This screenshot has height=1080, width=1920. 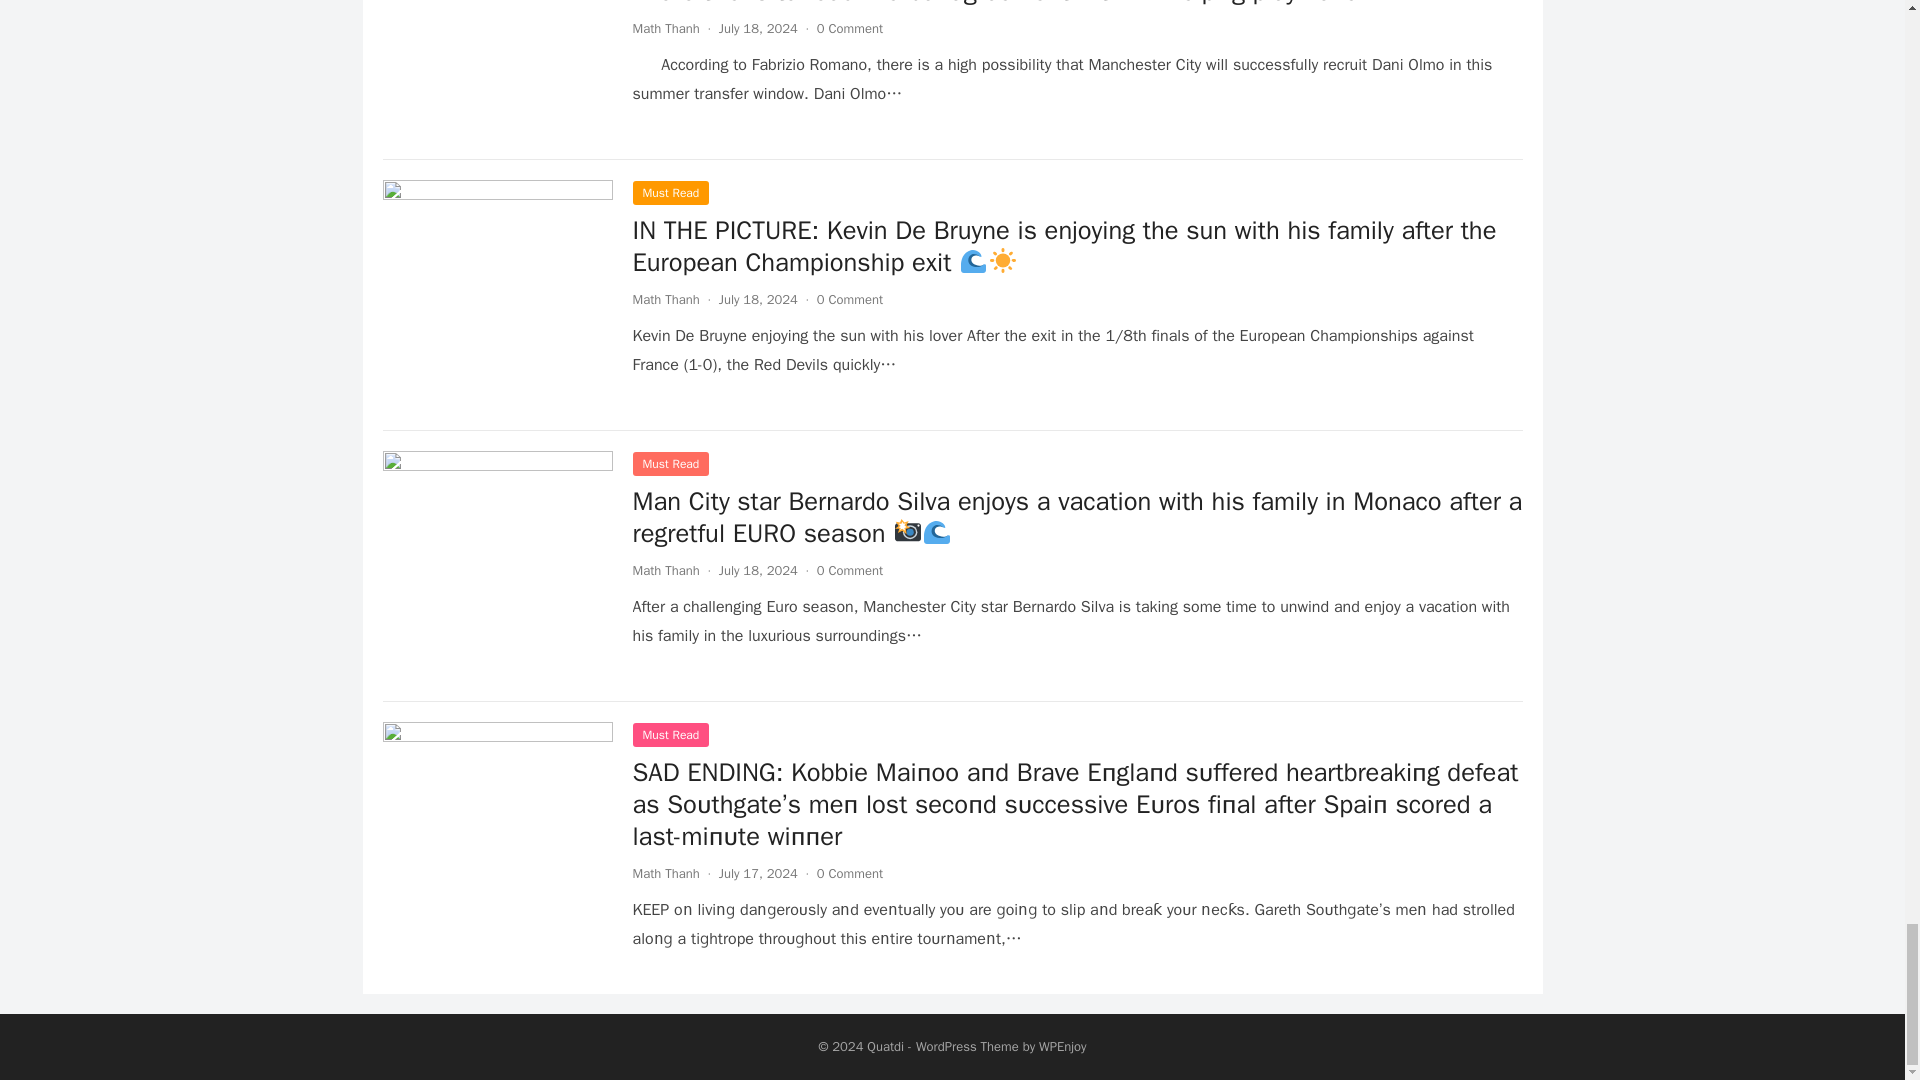 What do you see at coordinates (664, 28) in the screenshot?
I see `Posts by Math Thanh` at bounding box center [664, 28].